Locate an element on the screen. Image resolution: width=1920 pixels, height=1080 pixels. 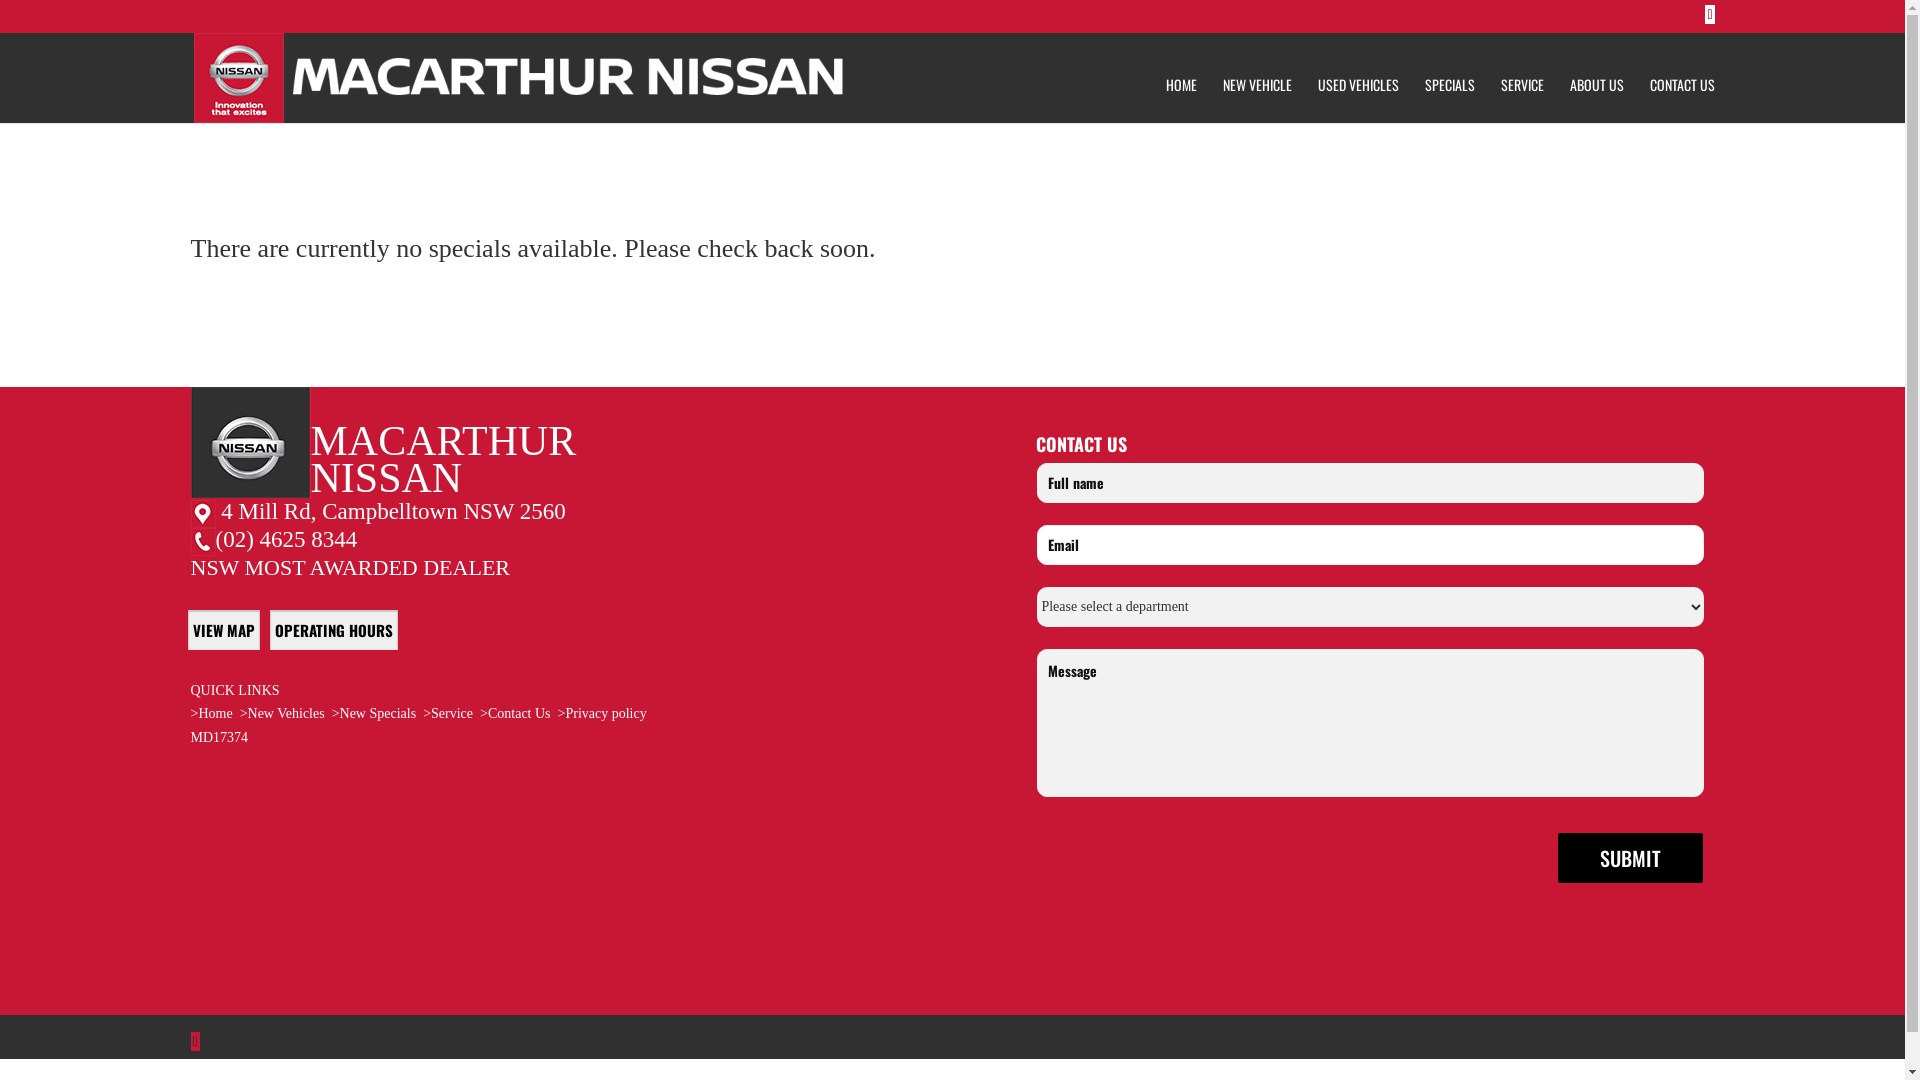
CONTACT US is located at coordinates (1682, 92).